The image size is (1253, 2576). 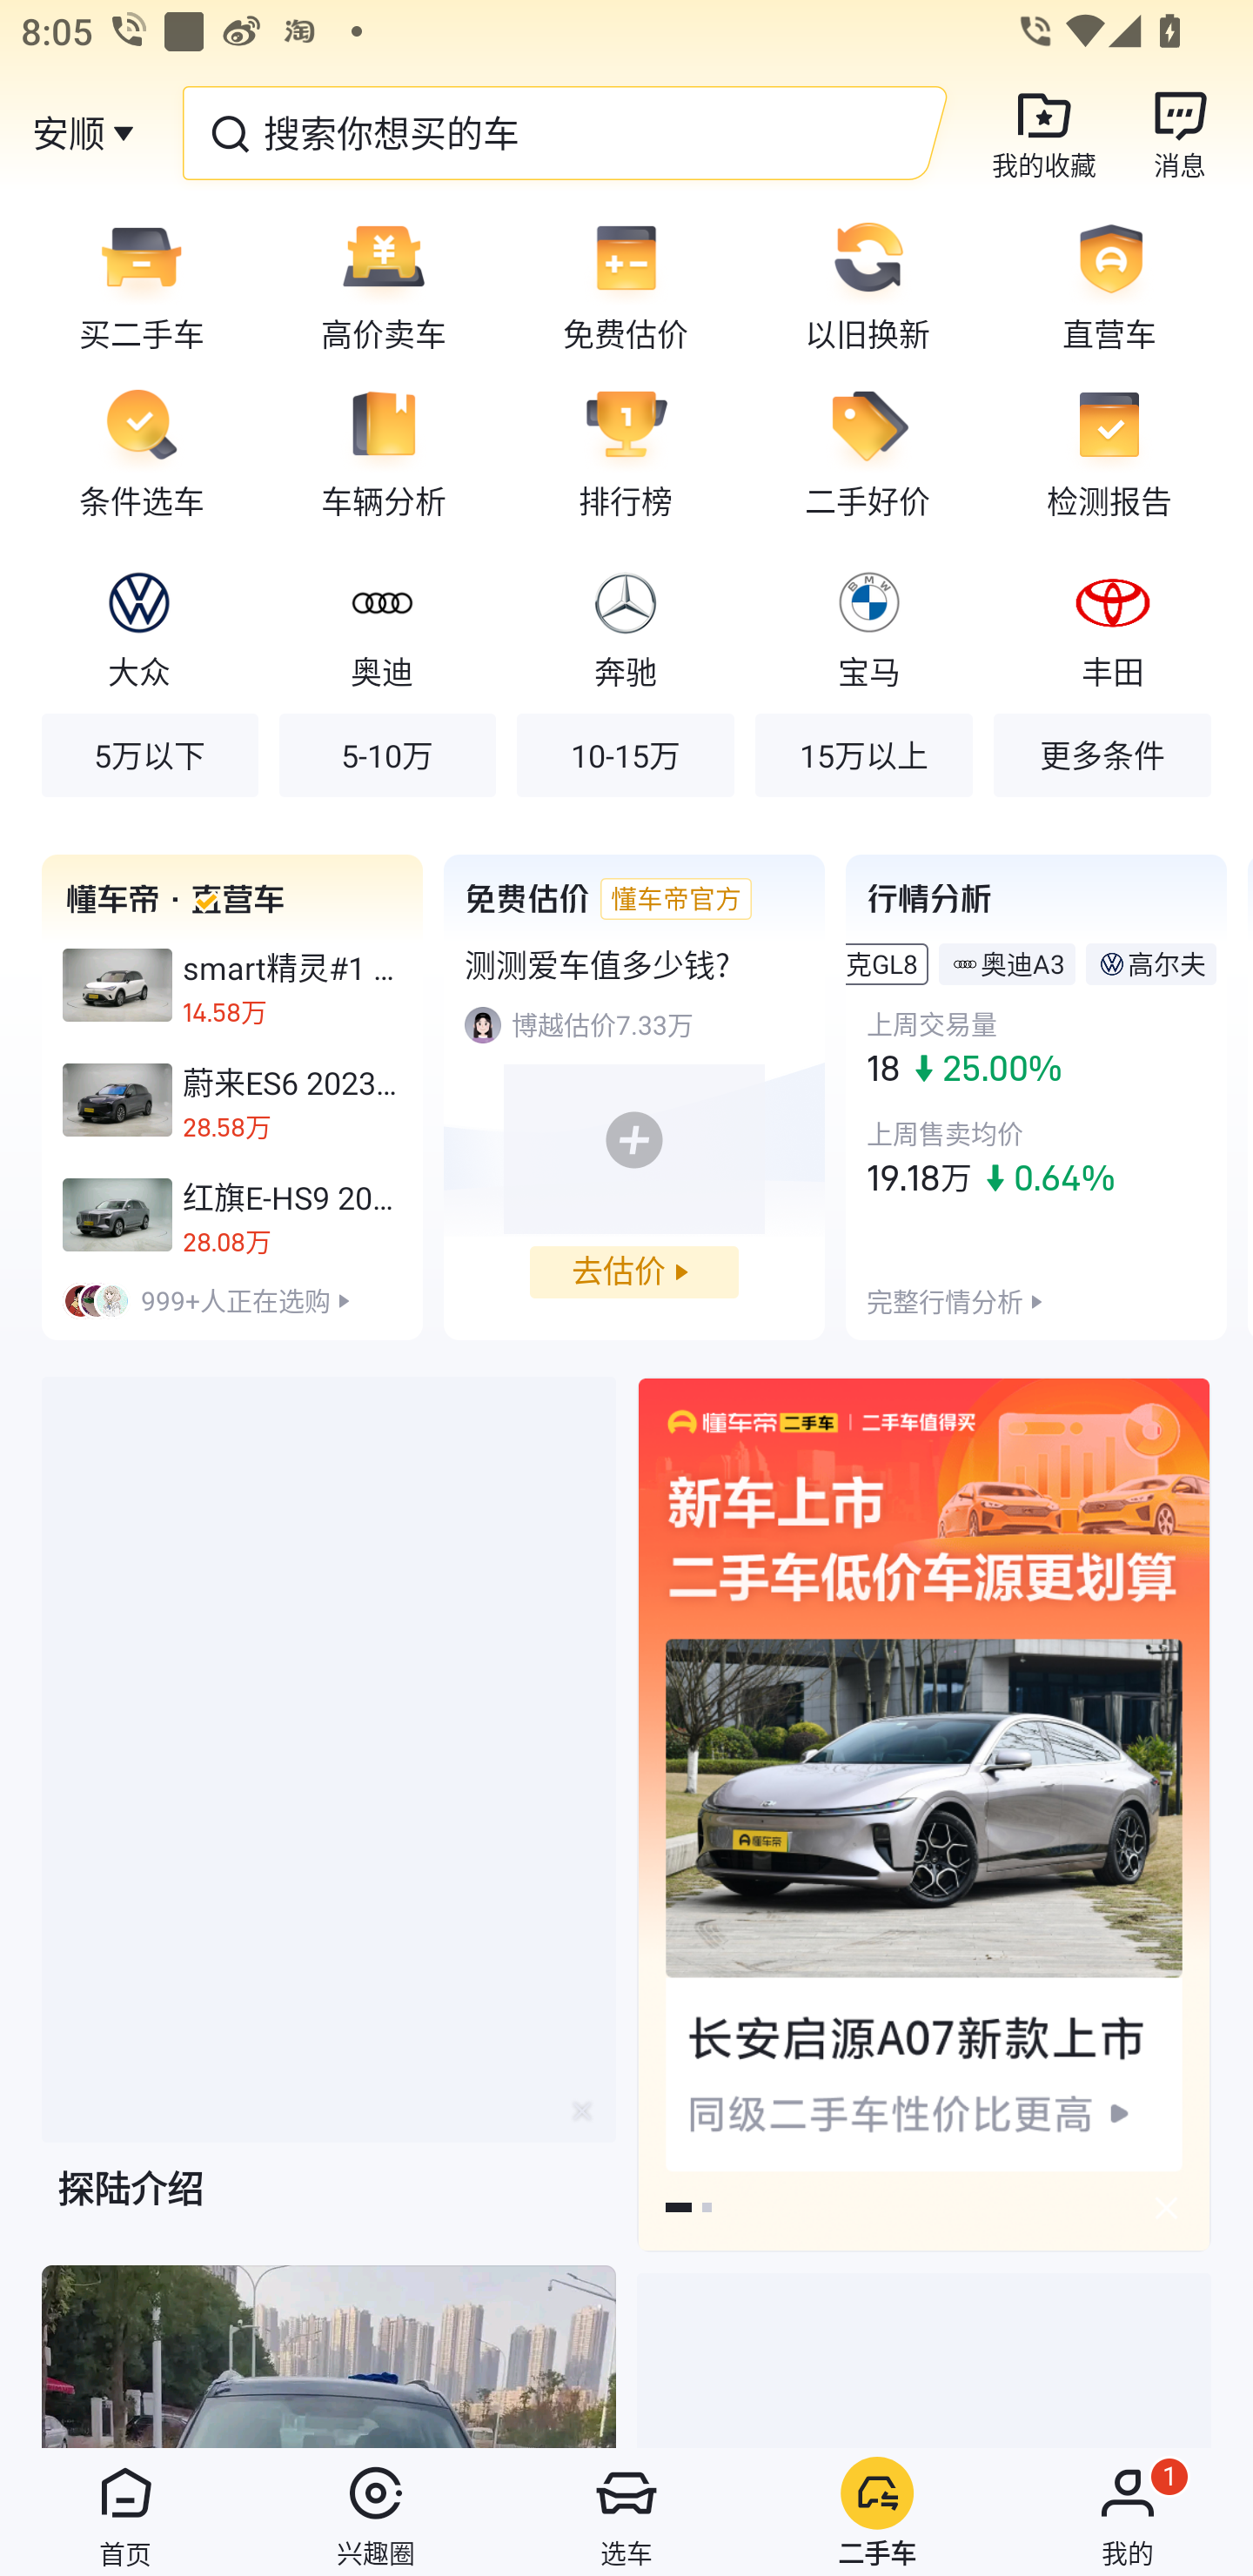 I want to click on 探陆介绍, so click(x=329, y=1819).